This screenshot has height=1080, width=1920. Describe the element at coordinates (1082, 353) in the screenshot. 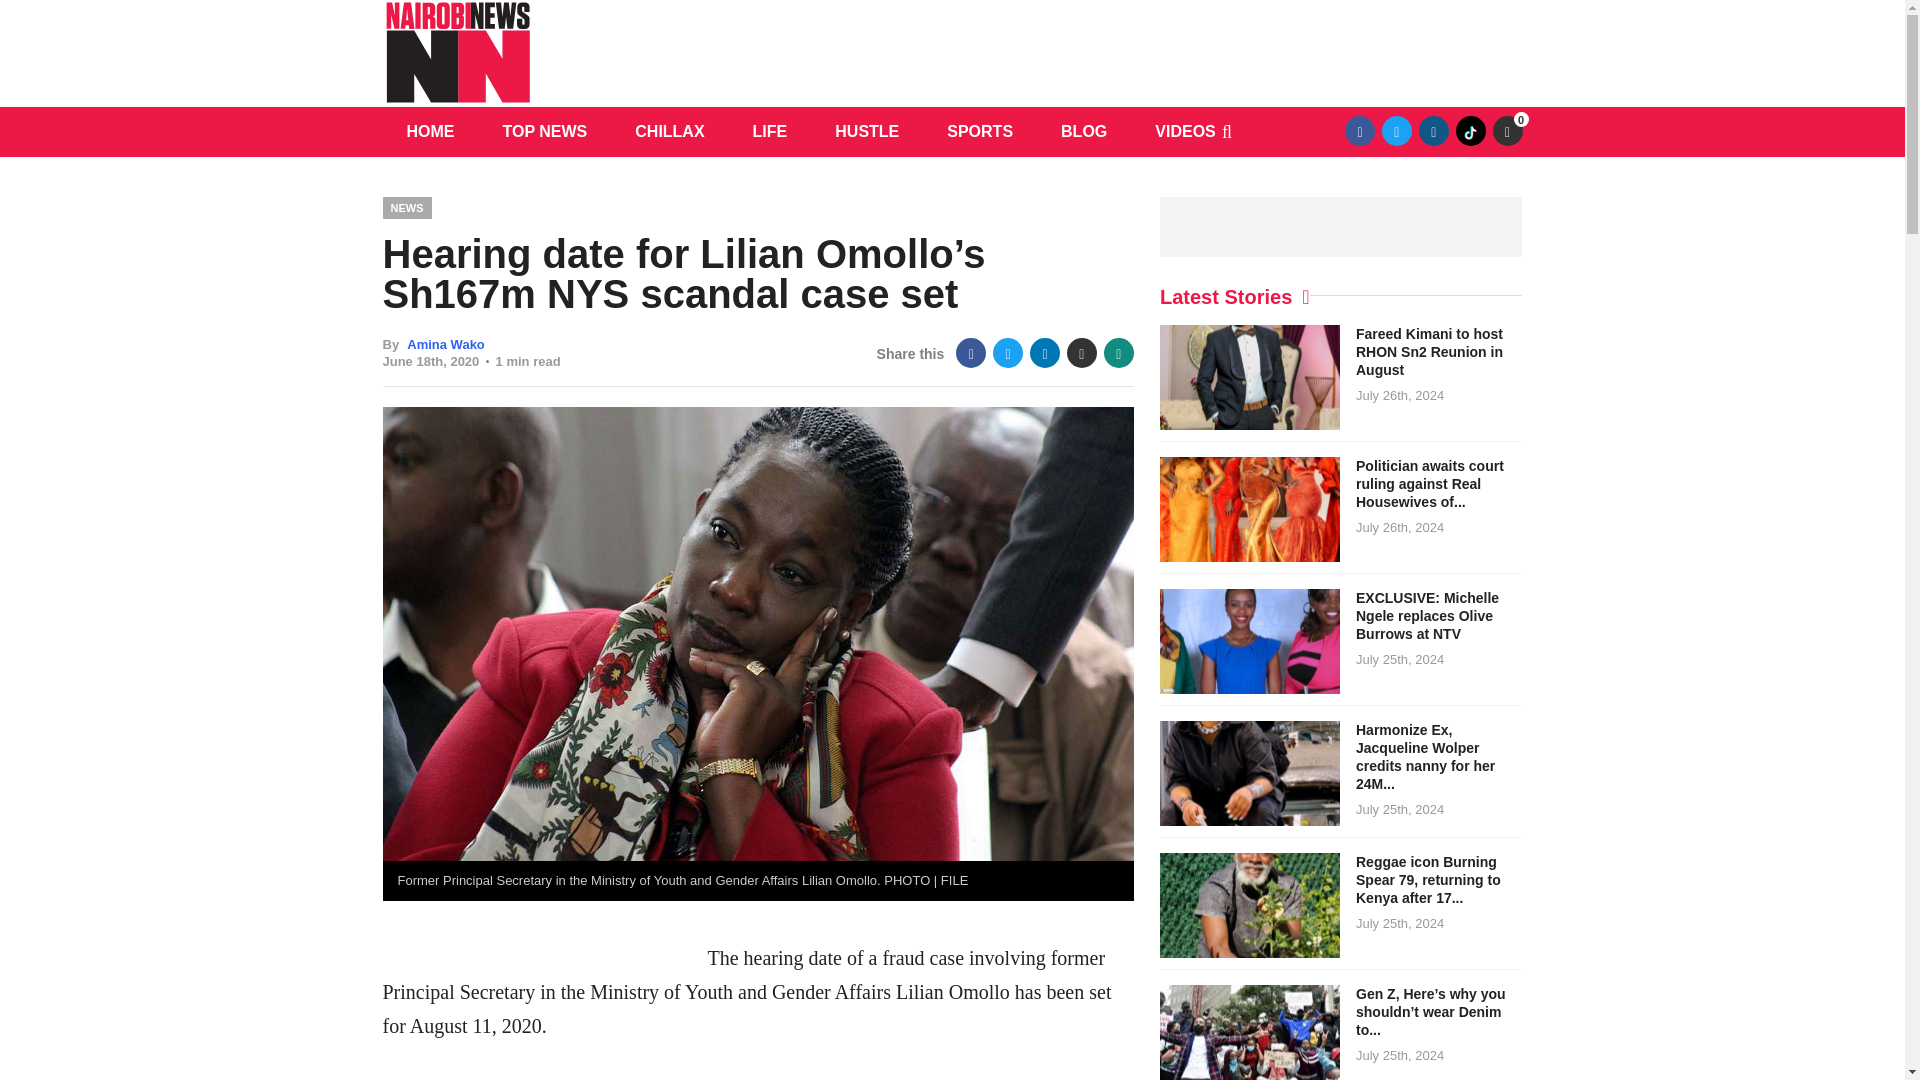

I see `Email` at that location.